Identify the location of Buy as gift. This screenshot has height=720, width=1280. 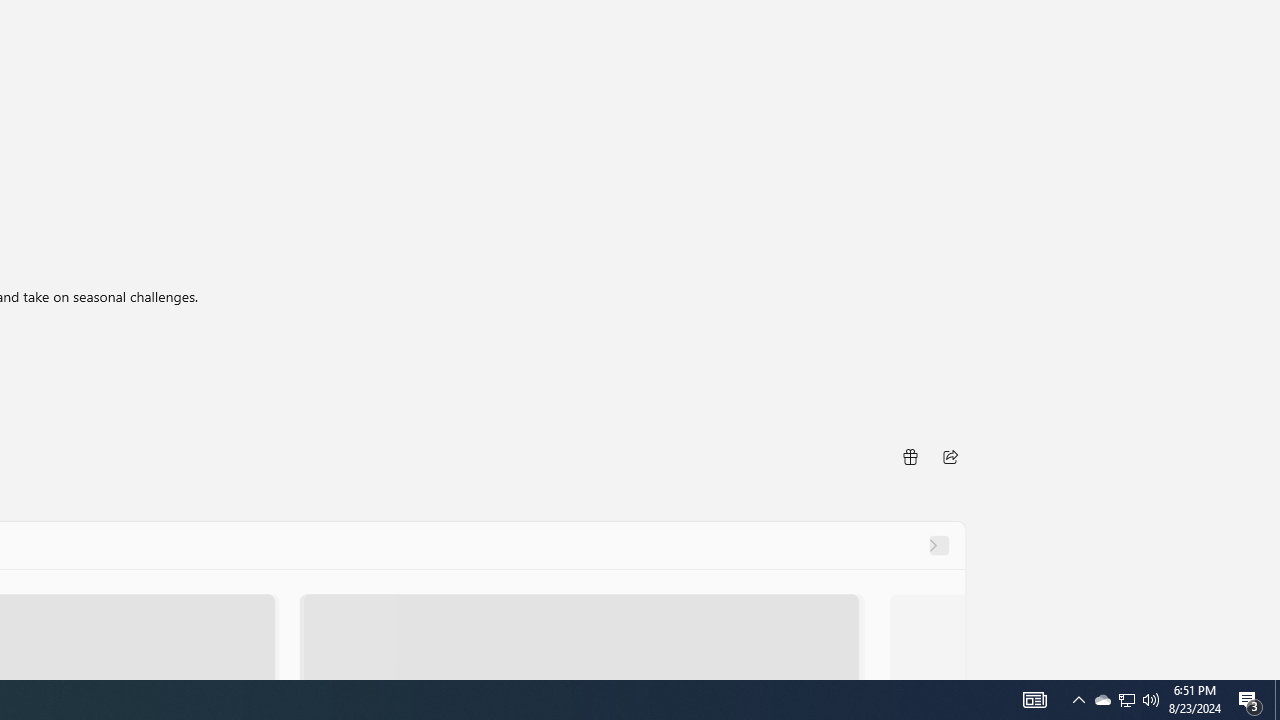
(909, 456).